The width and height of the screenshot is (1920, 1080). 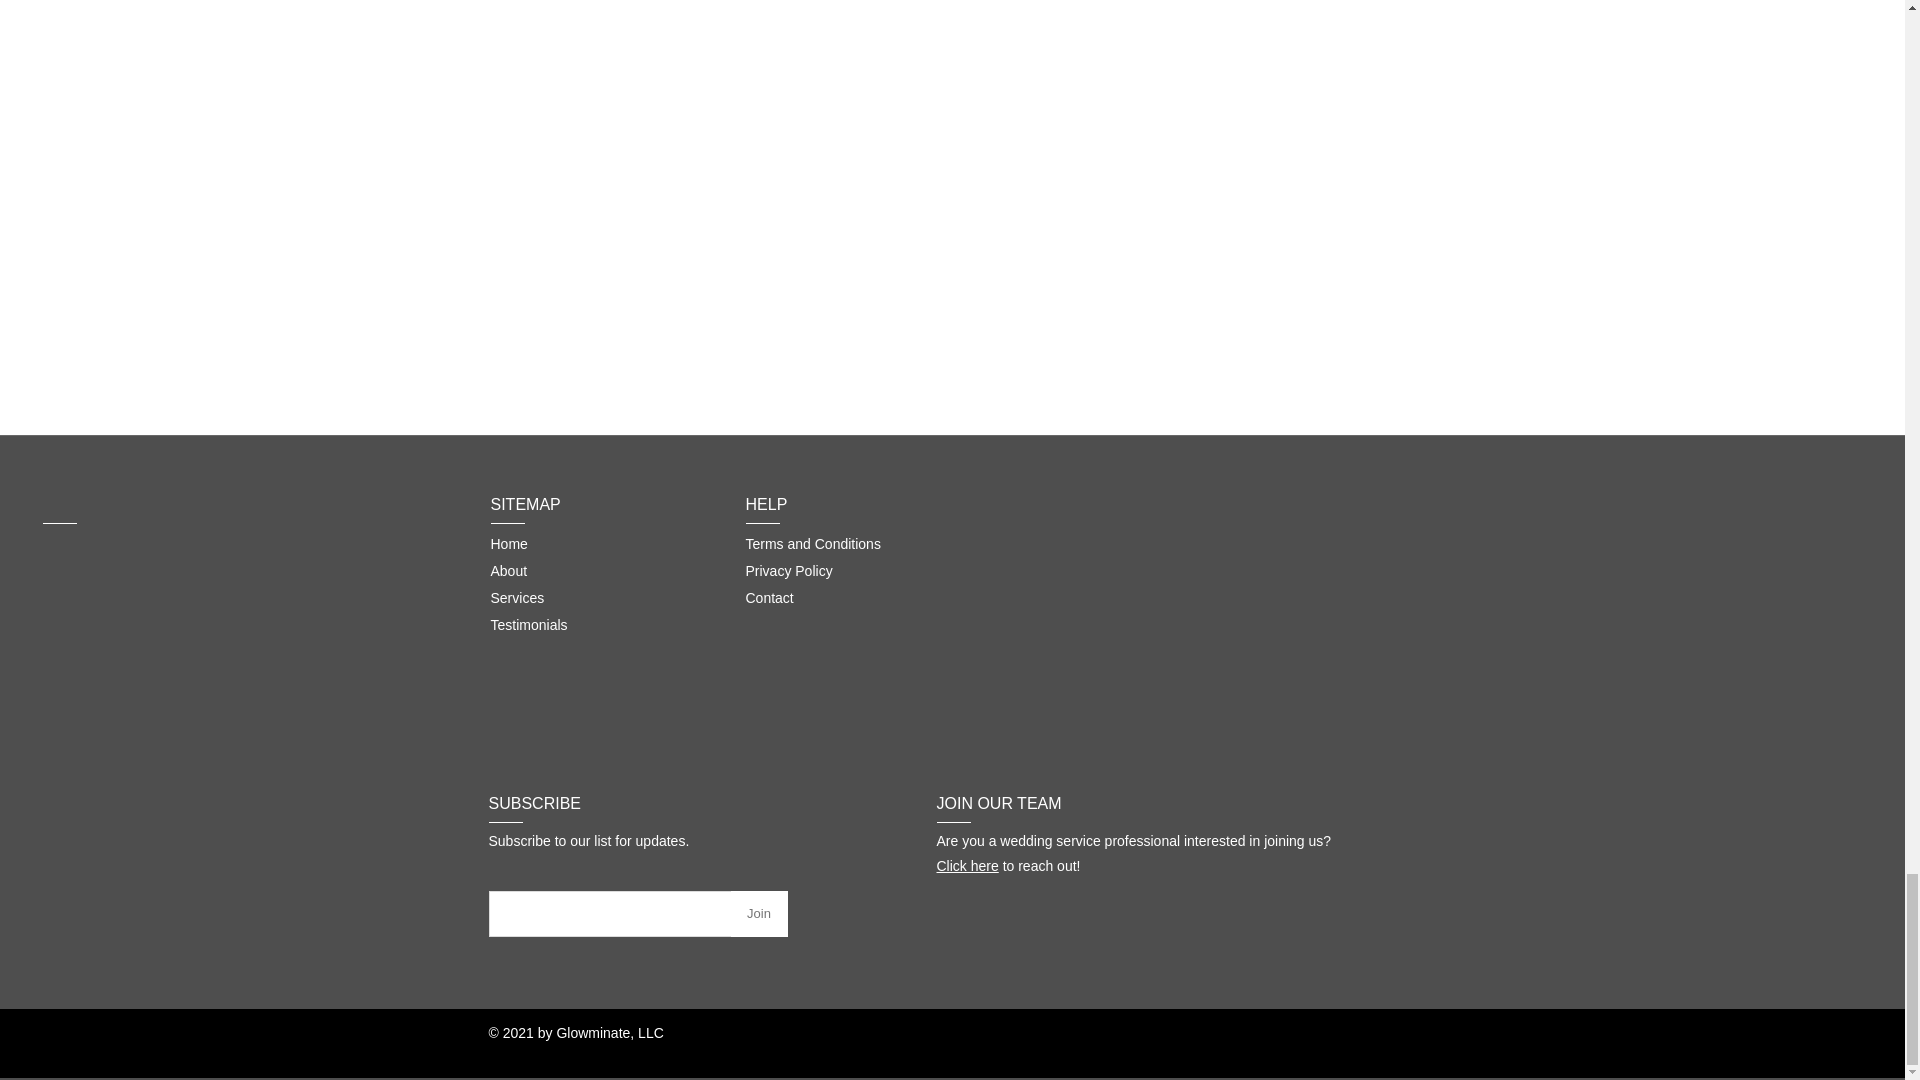 I want to click on Click here, so click(x=967, y=865).